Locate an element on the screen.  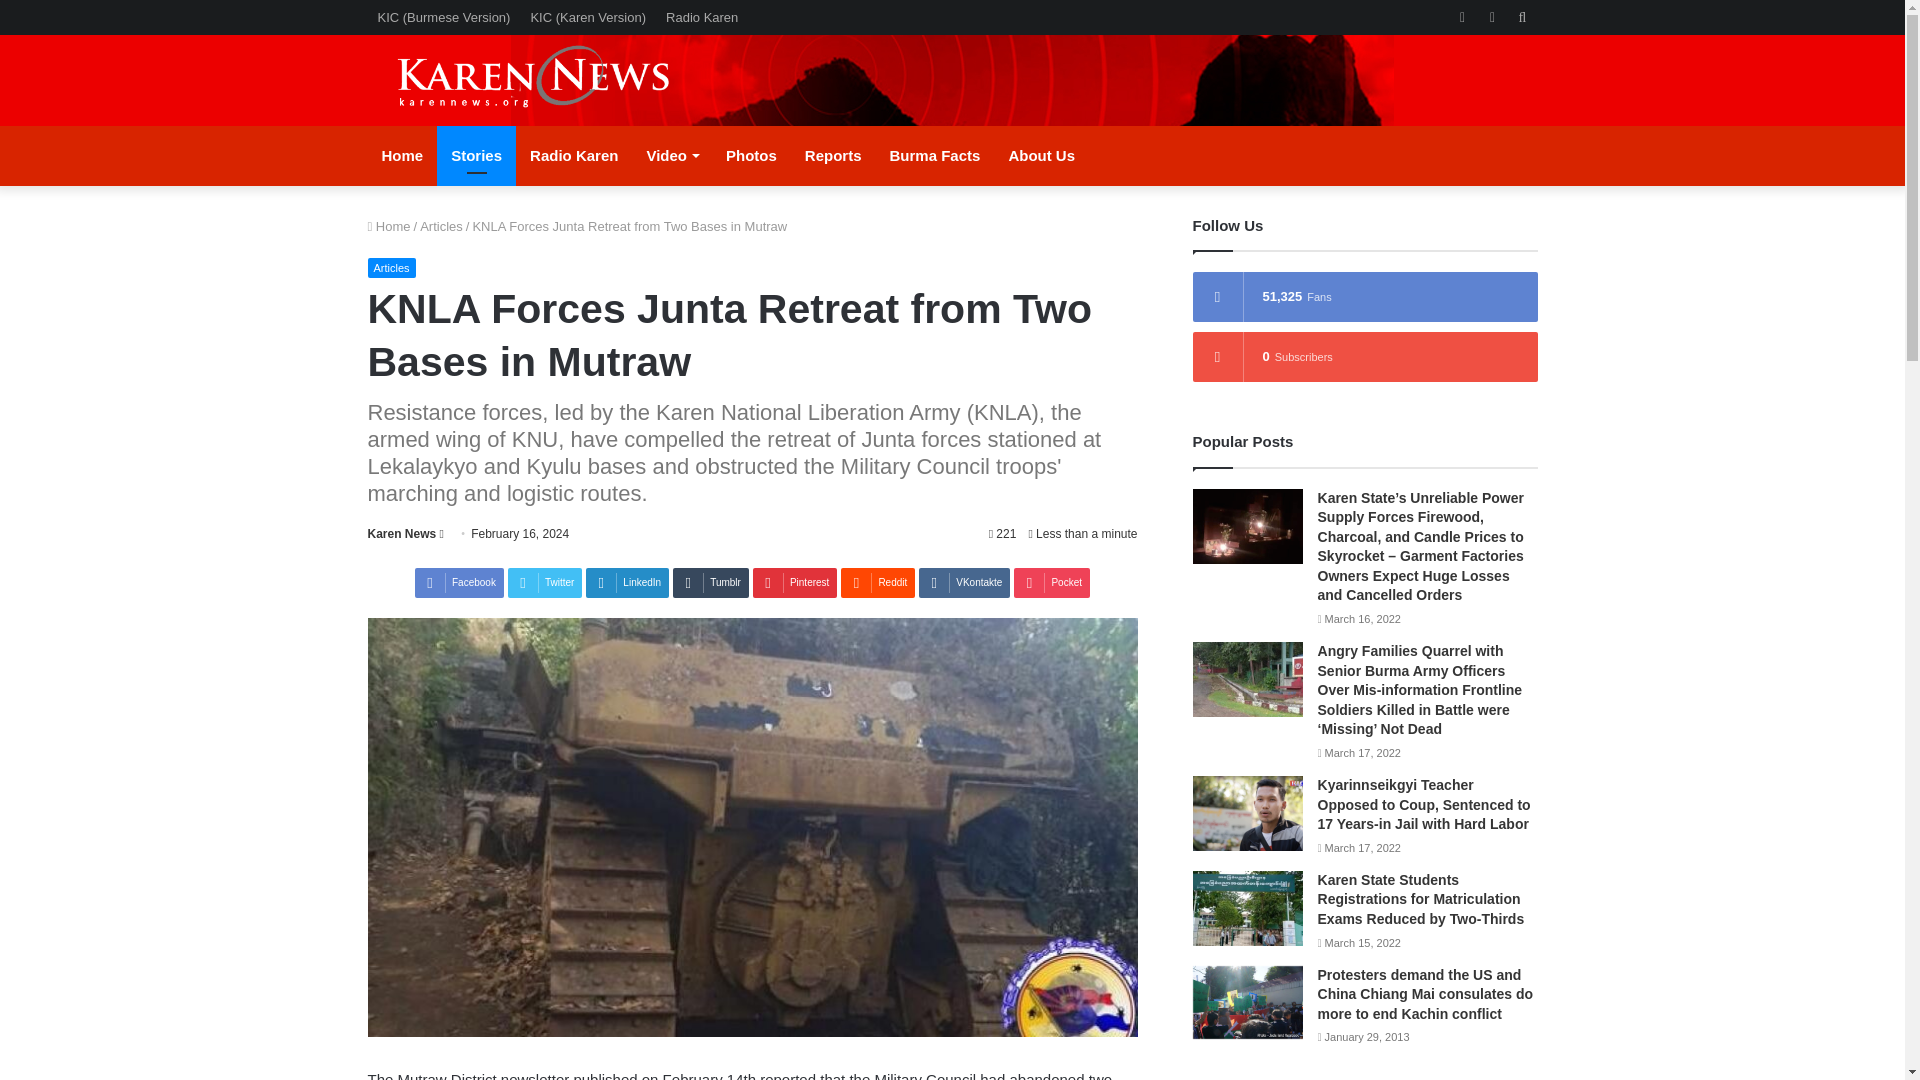
Karen News is located at coordinates (552, 80).